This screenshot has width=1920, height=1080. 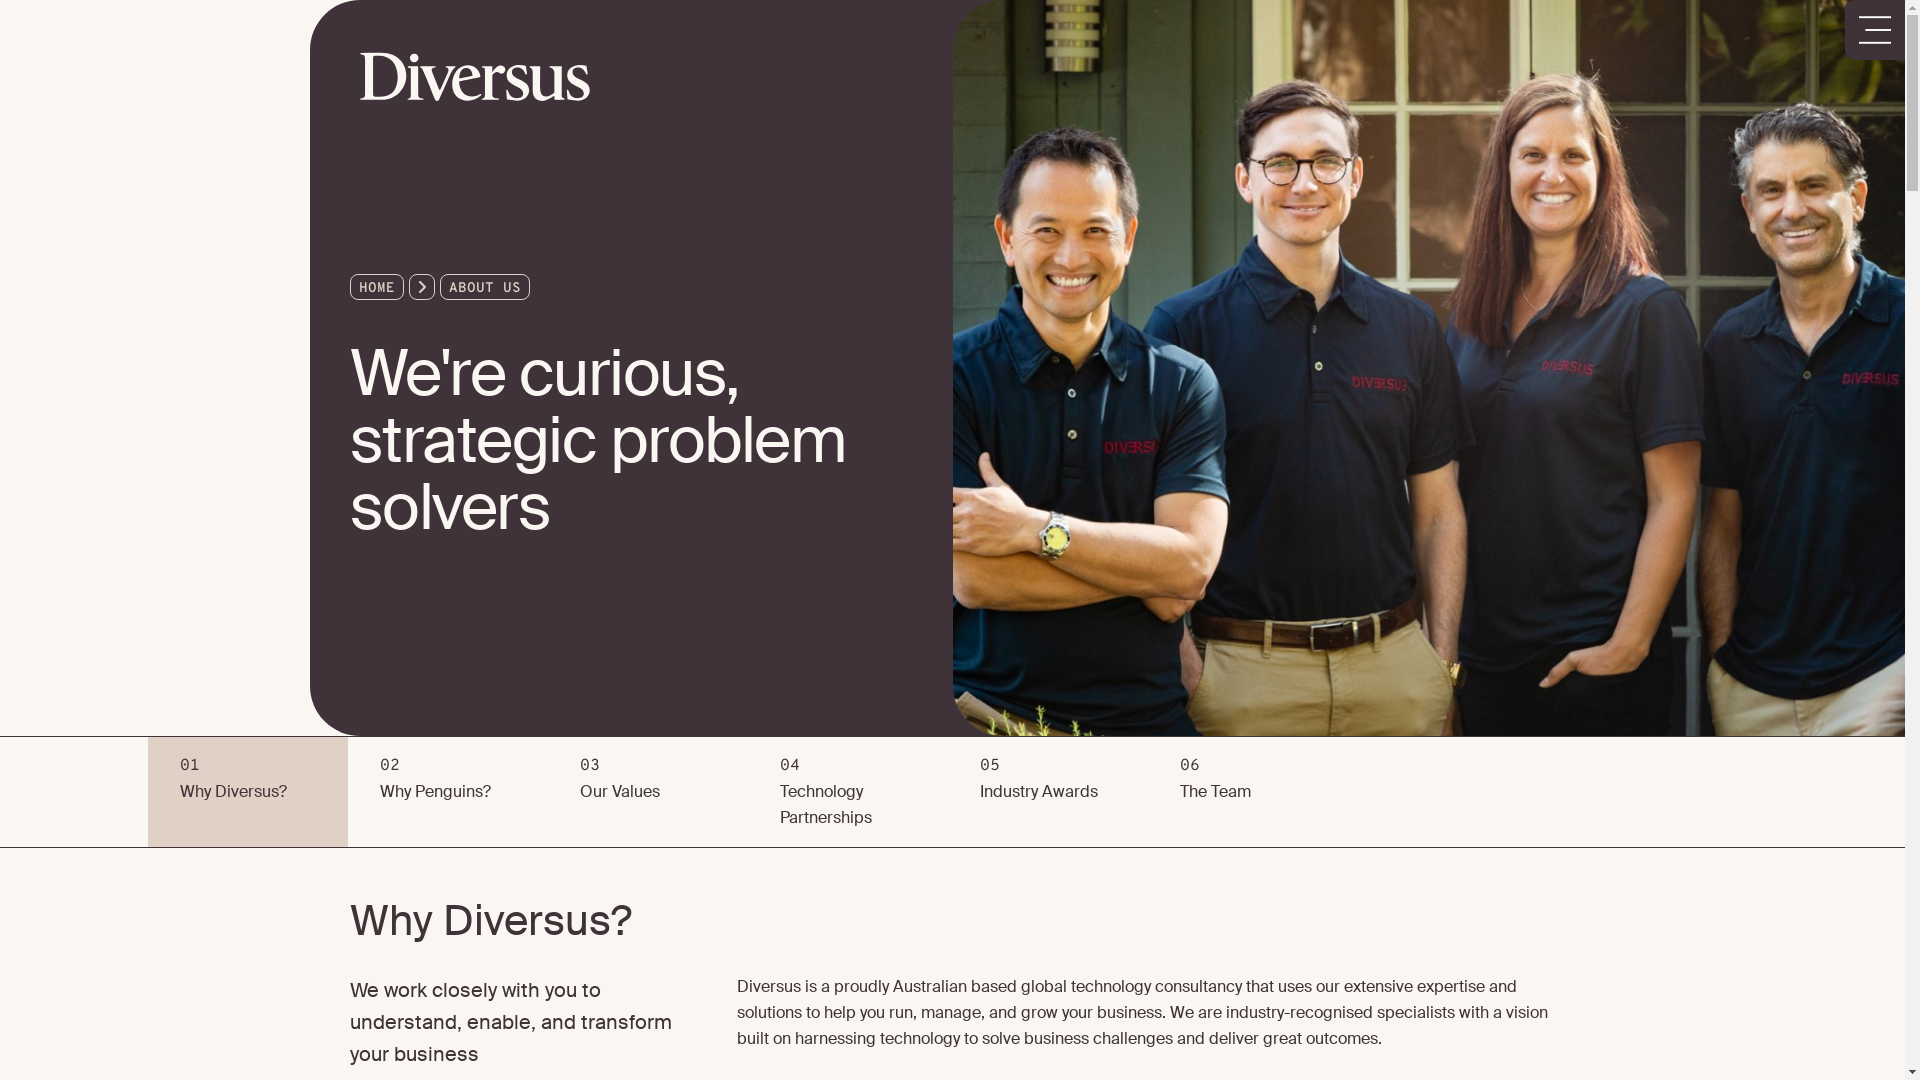 I want to click on 02
Why Penguins?, so click(x=448, y=792).